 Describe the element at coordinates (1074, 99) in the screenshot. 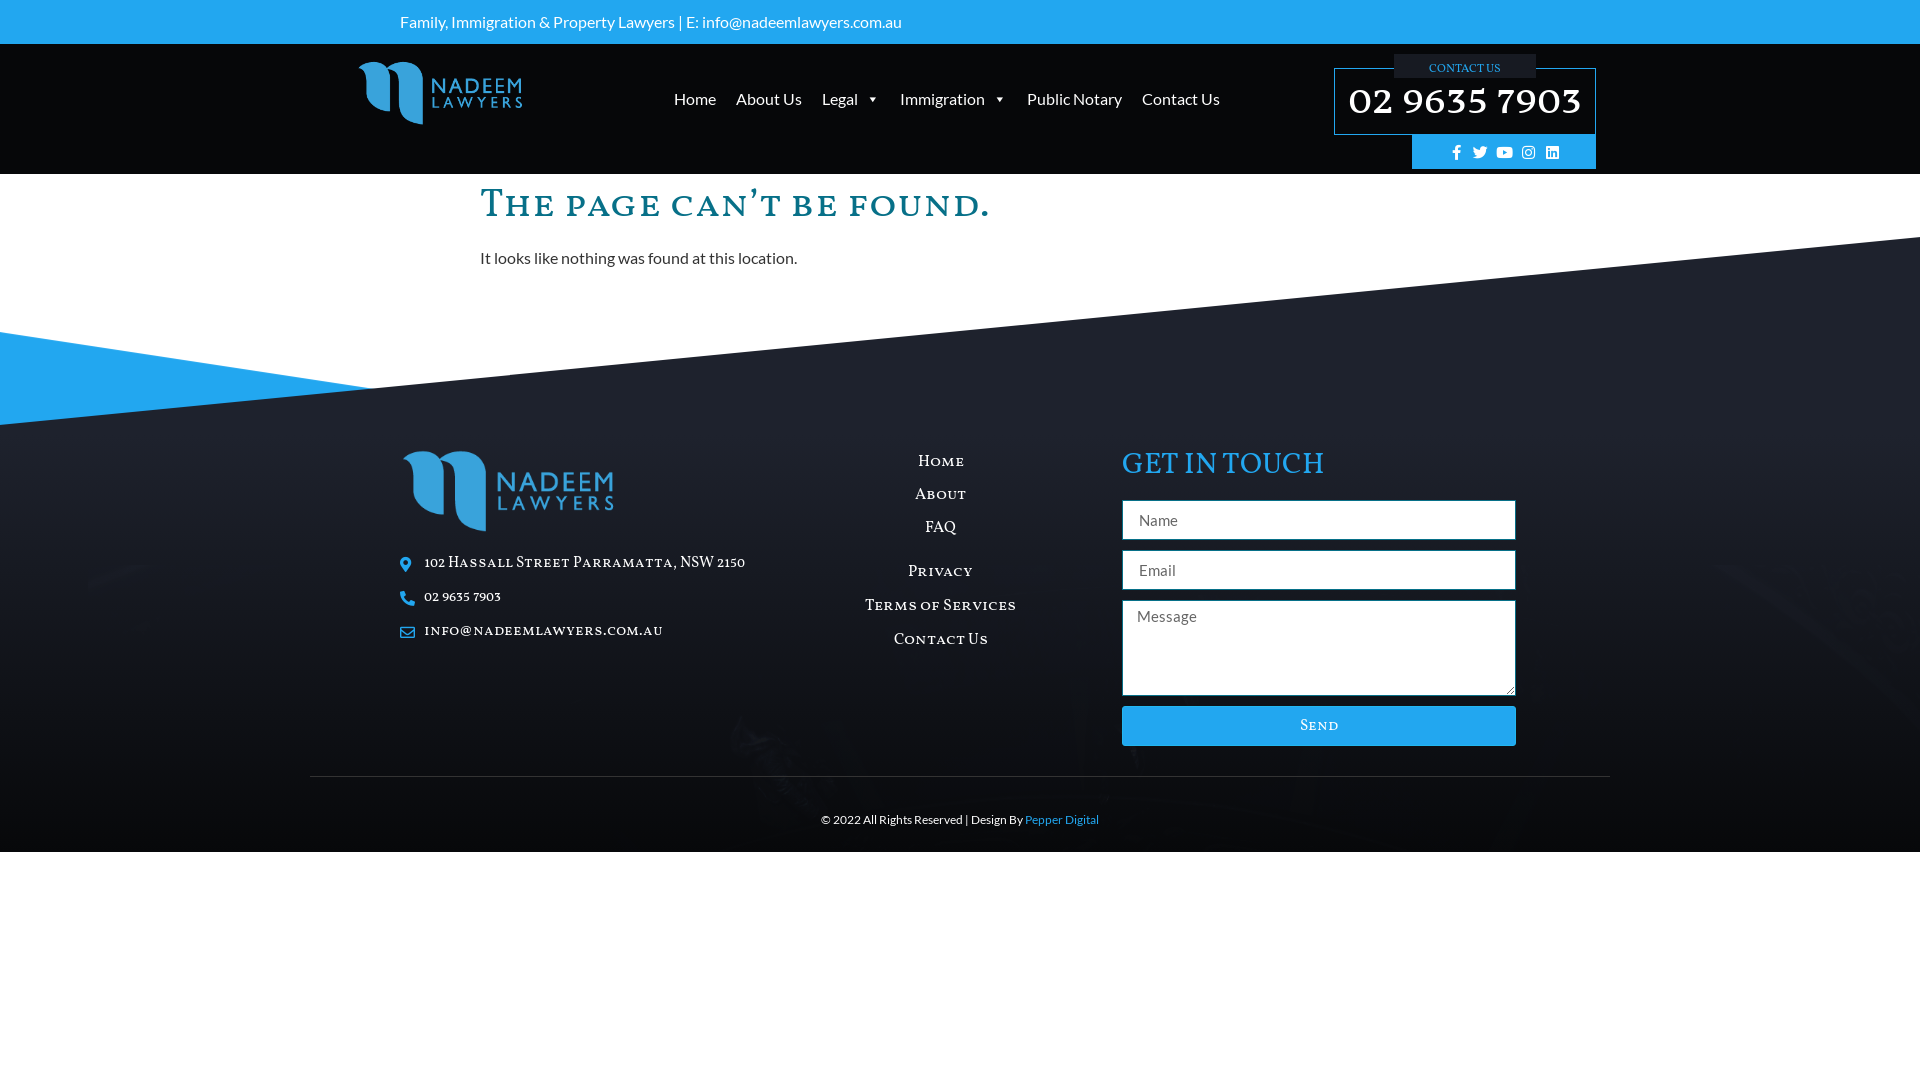

I see `Public Notary` at that location.